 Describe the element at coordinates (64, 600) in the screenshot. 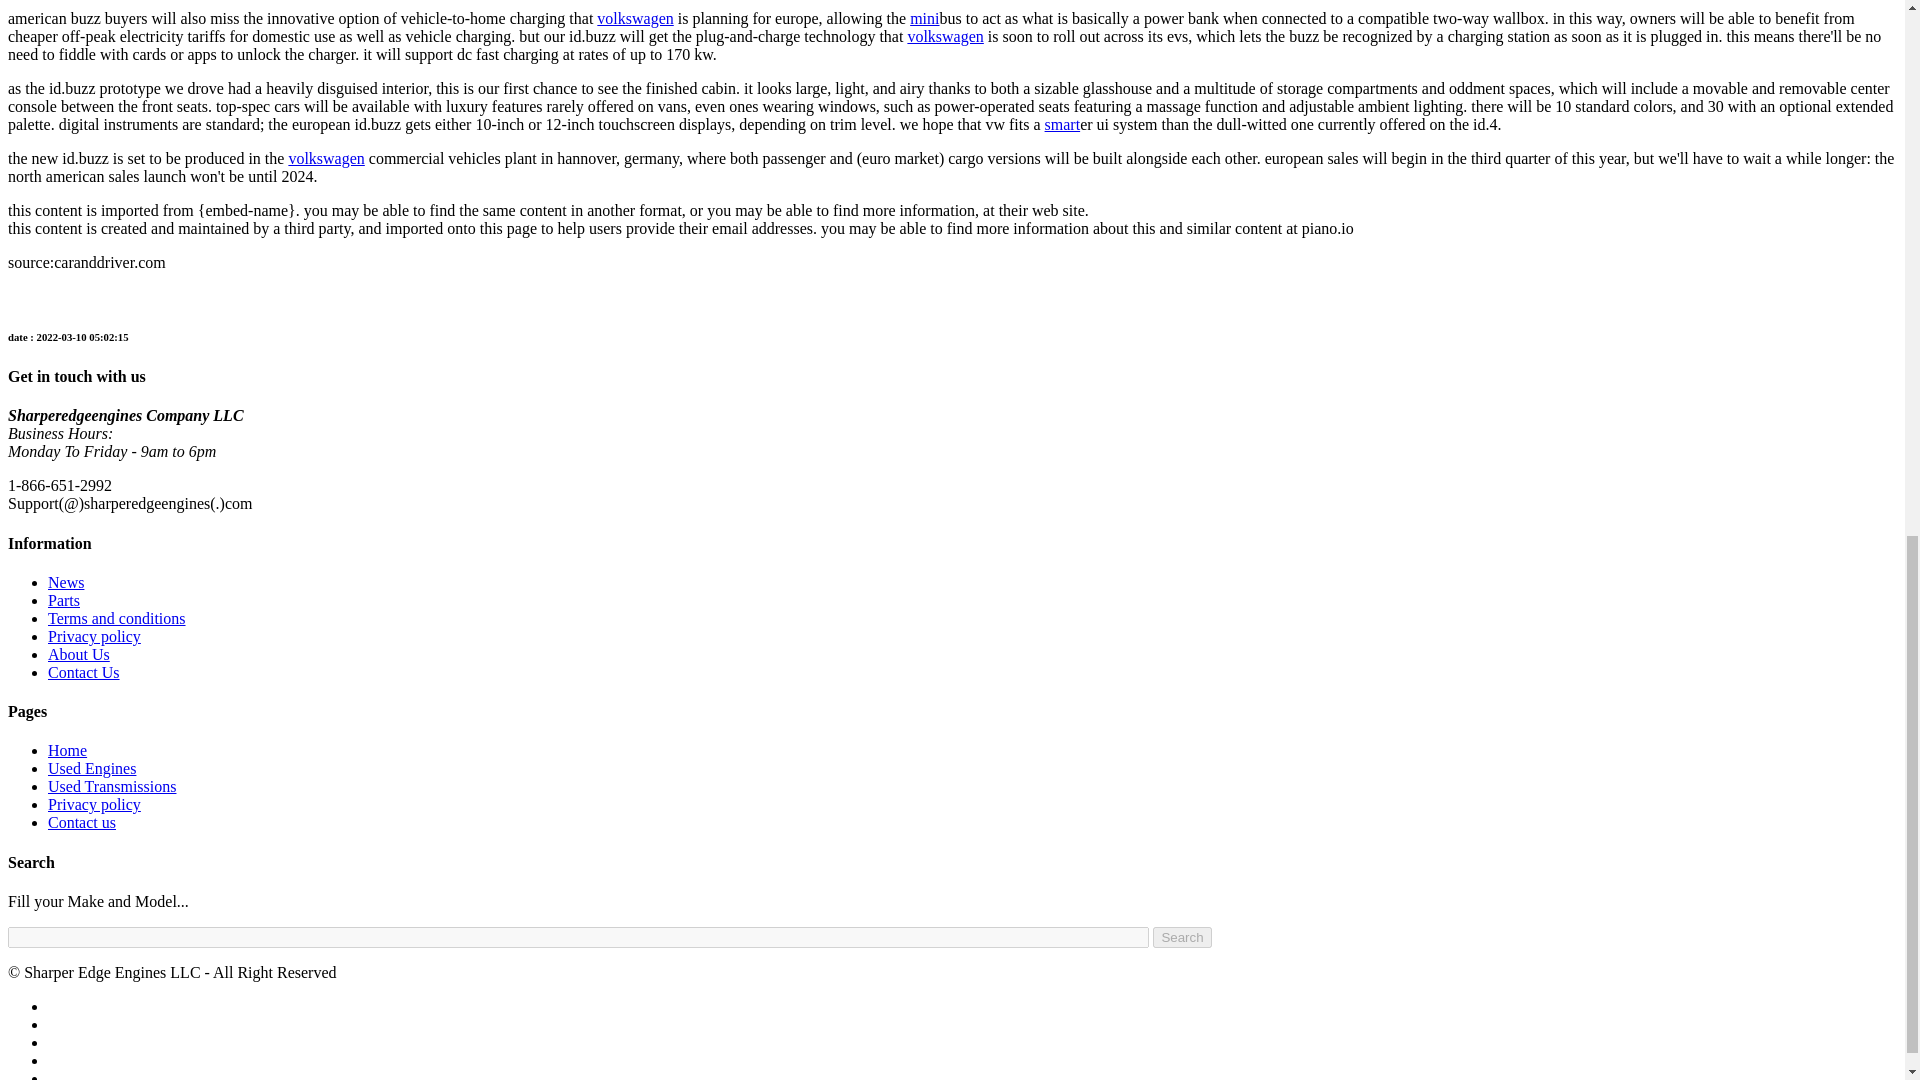

I see `Car Used Parts` at that location.